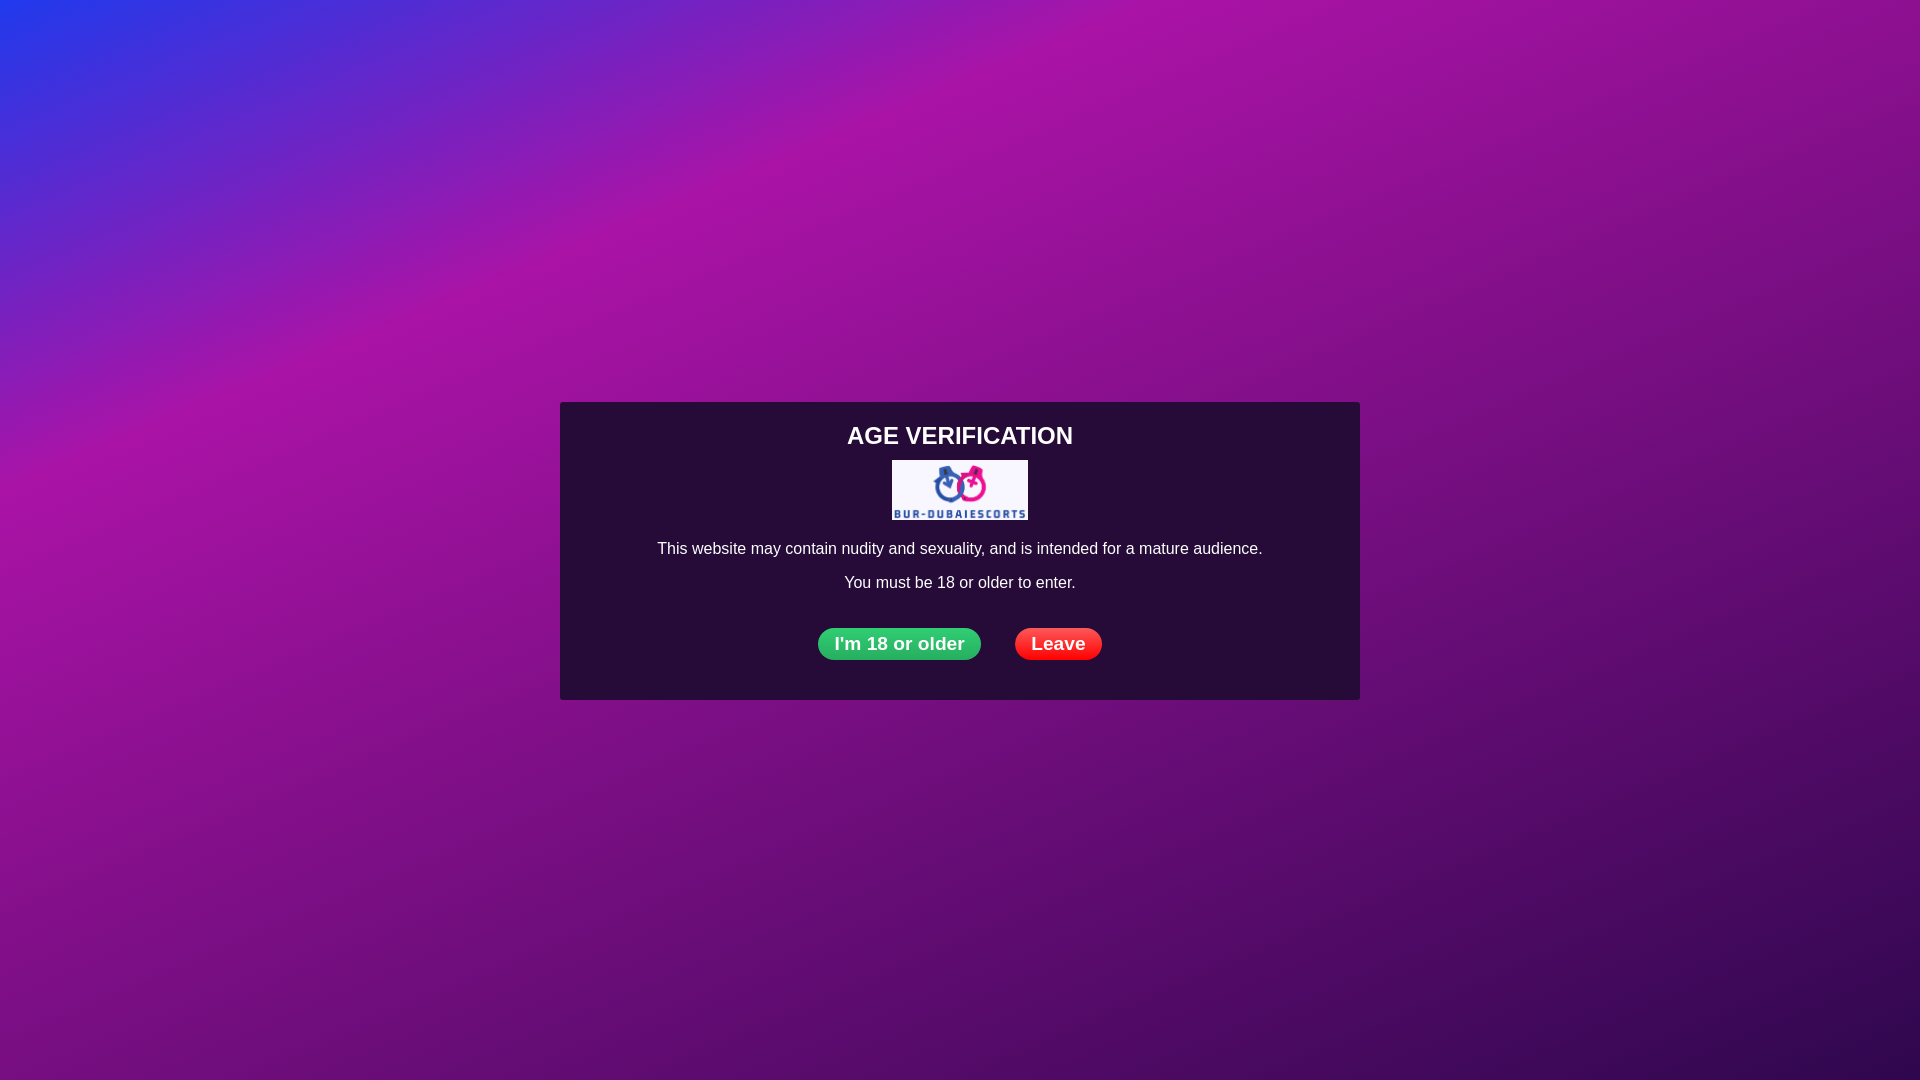 The image size is (1920, 1080). What do you see at coordinates (494, 44) in the screenshot?
I see `Escorts on Tour` at bounding box center [494, 44].